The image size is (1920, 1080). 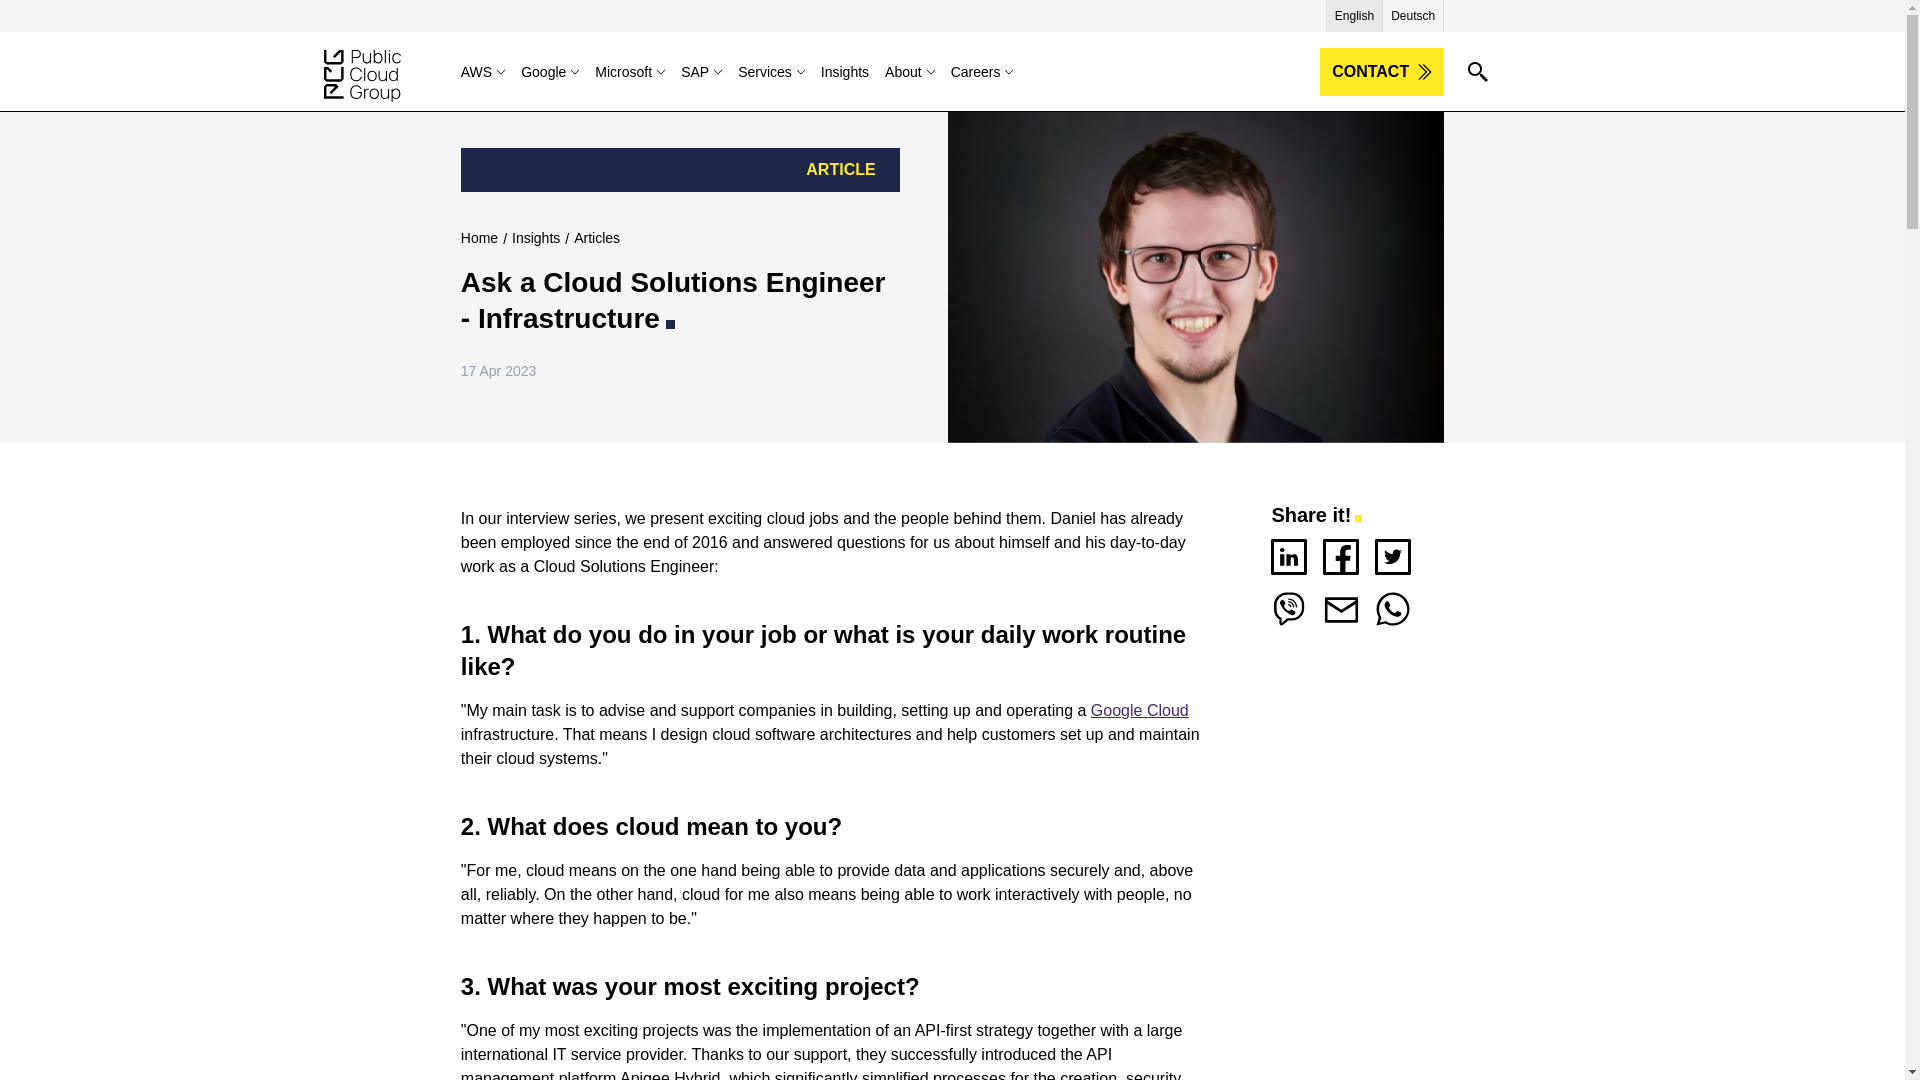 I want to click on Deutsch, so click(x=1412, y=15).